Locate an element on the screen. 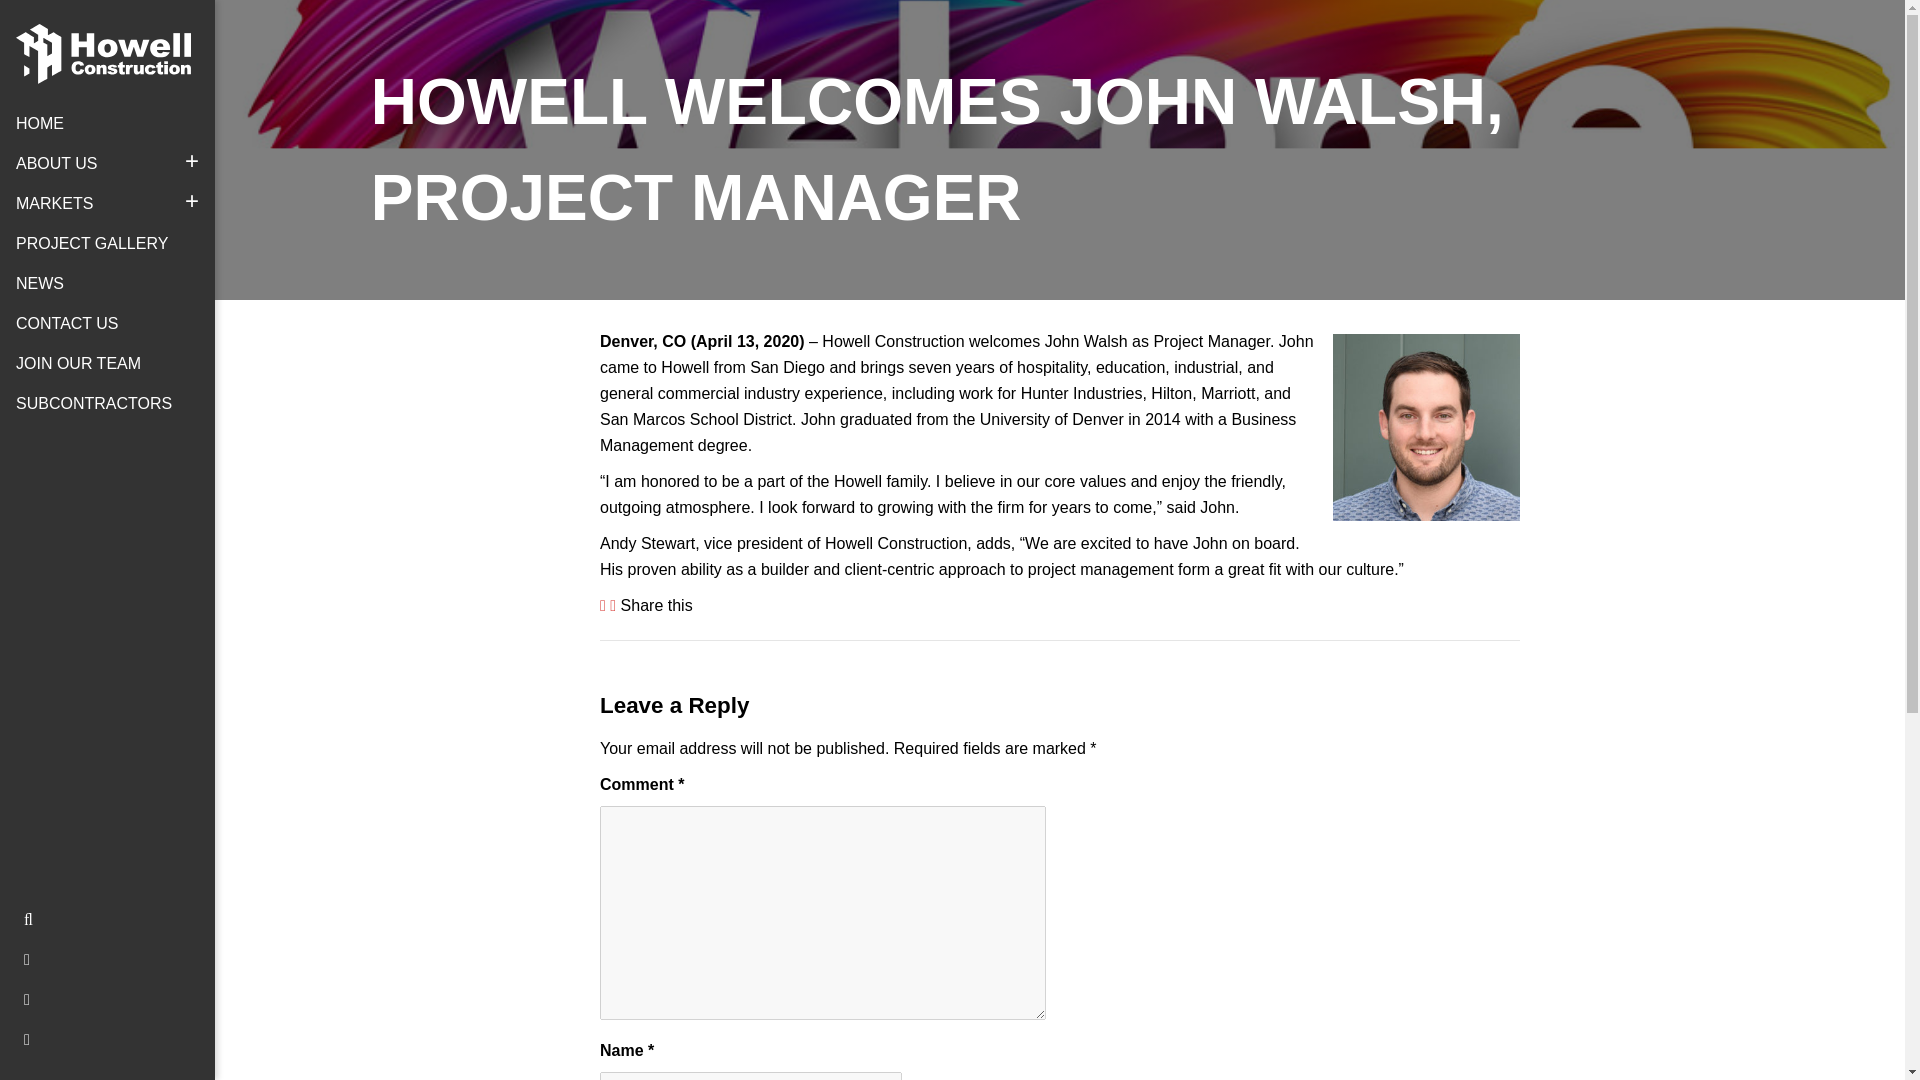  SUBCONTRACTORS is located at coordinates (107, 404).